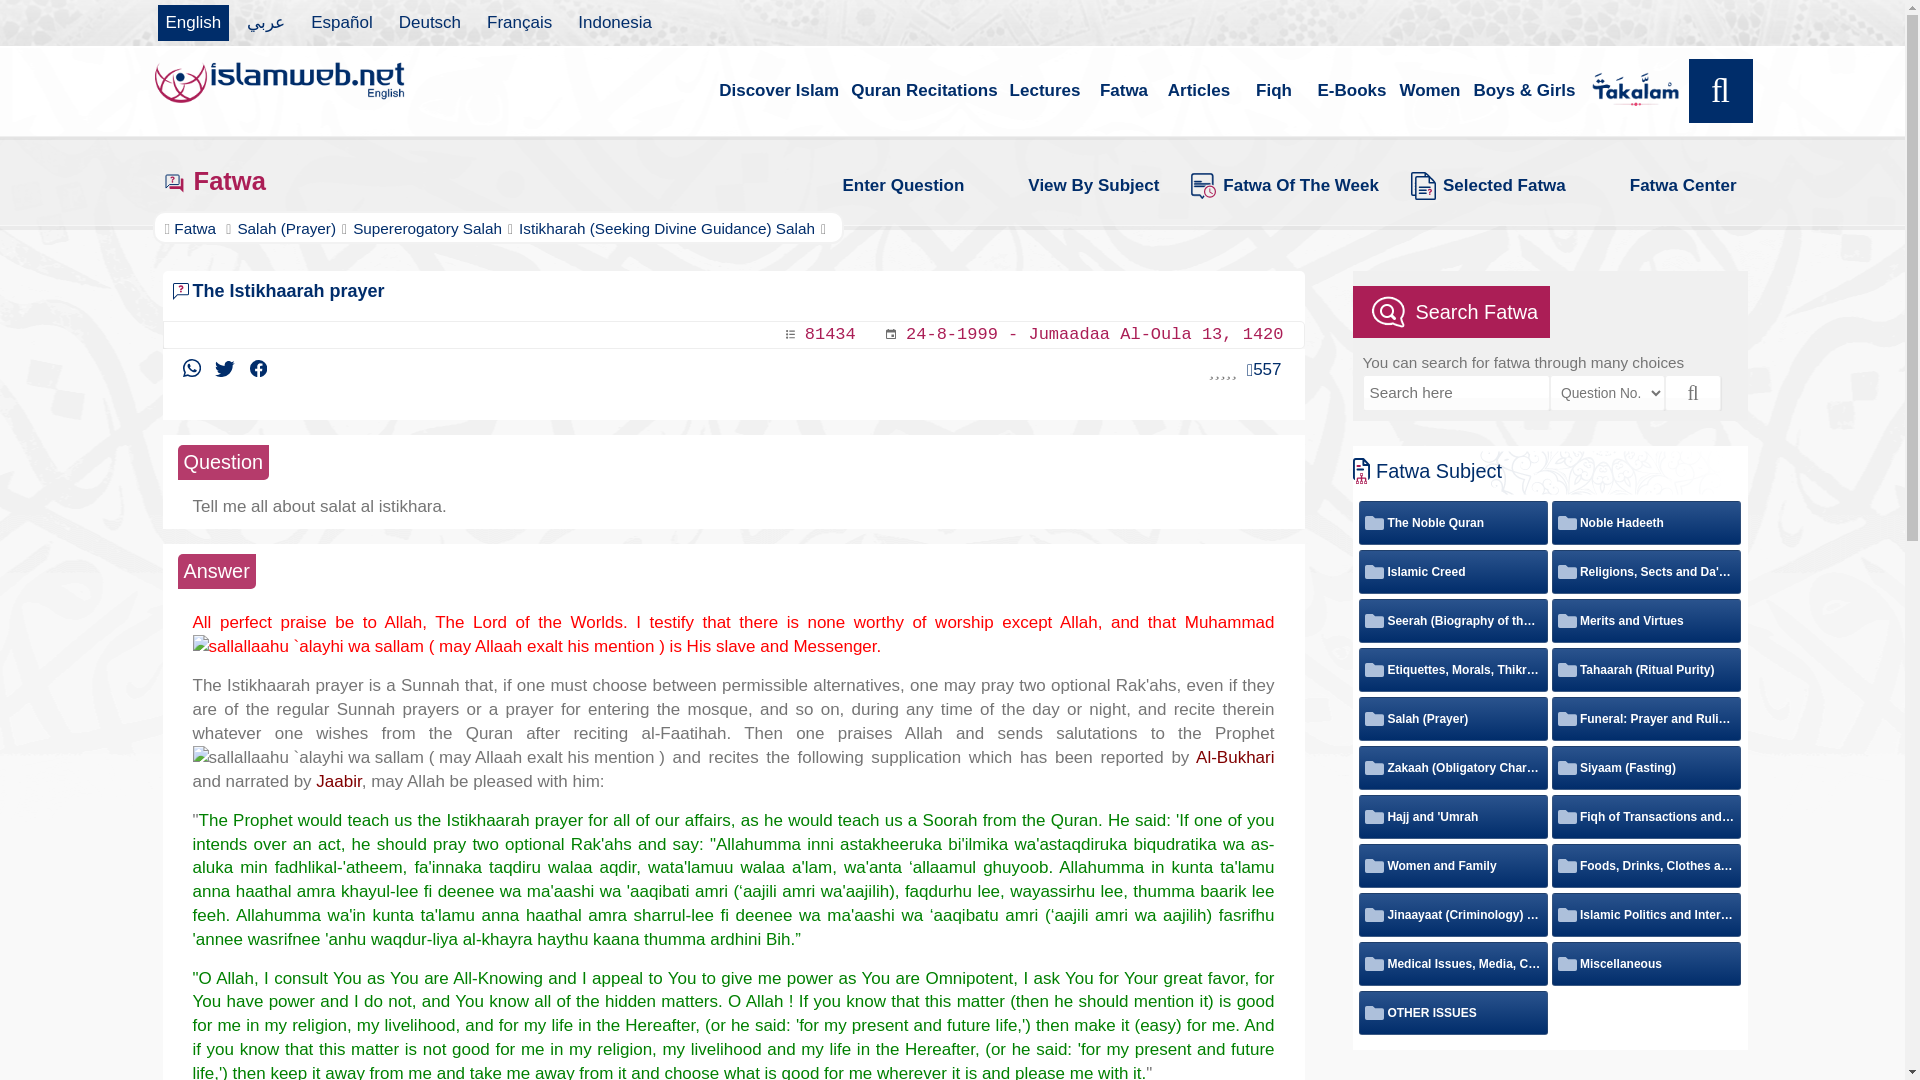 Image resolution: width=1920 pixels, height=1080 pixels. Describe the element at coordinates (1453, 670) in the screenshot. I see `Etiquettes, Morals, Thikr and Du'aa'` at that location.